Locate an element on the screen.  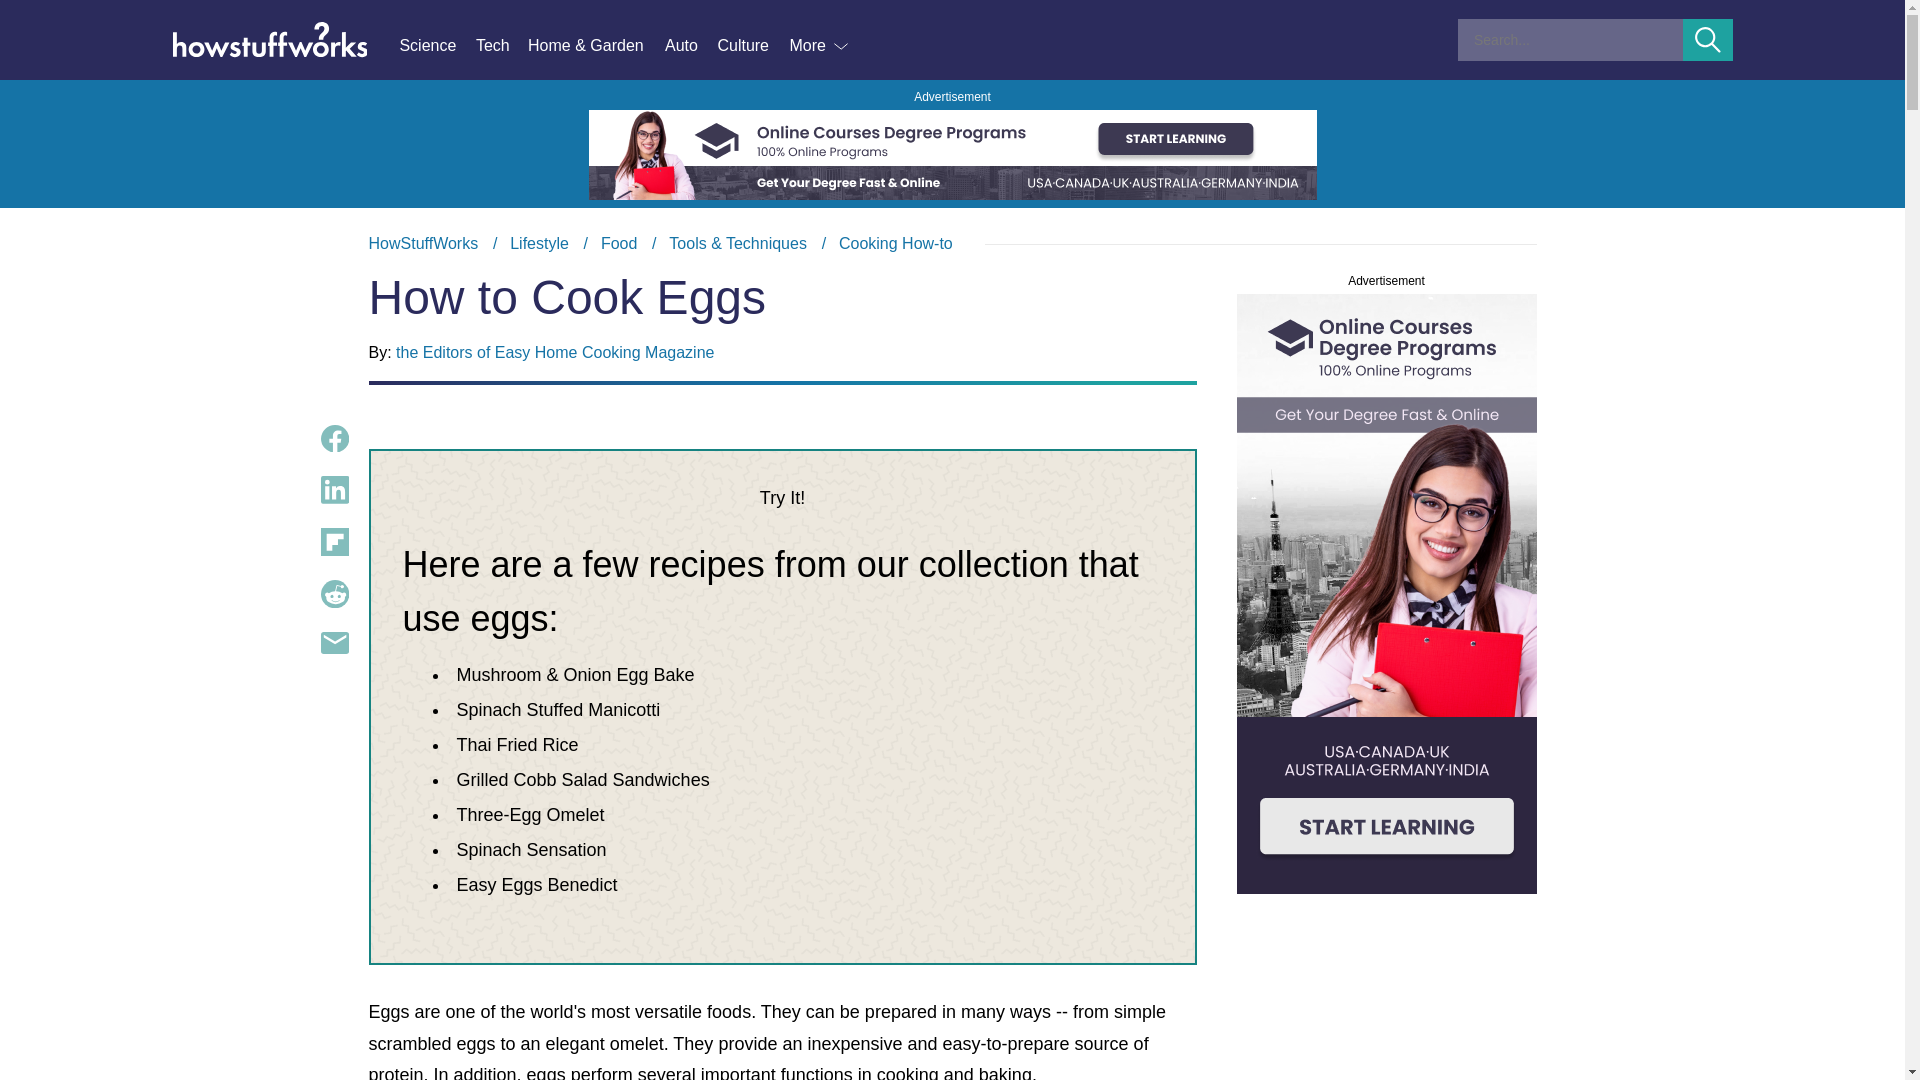
Culture is located at coordinates (752, 46).